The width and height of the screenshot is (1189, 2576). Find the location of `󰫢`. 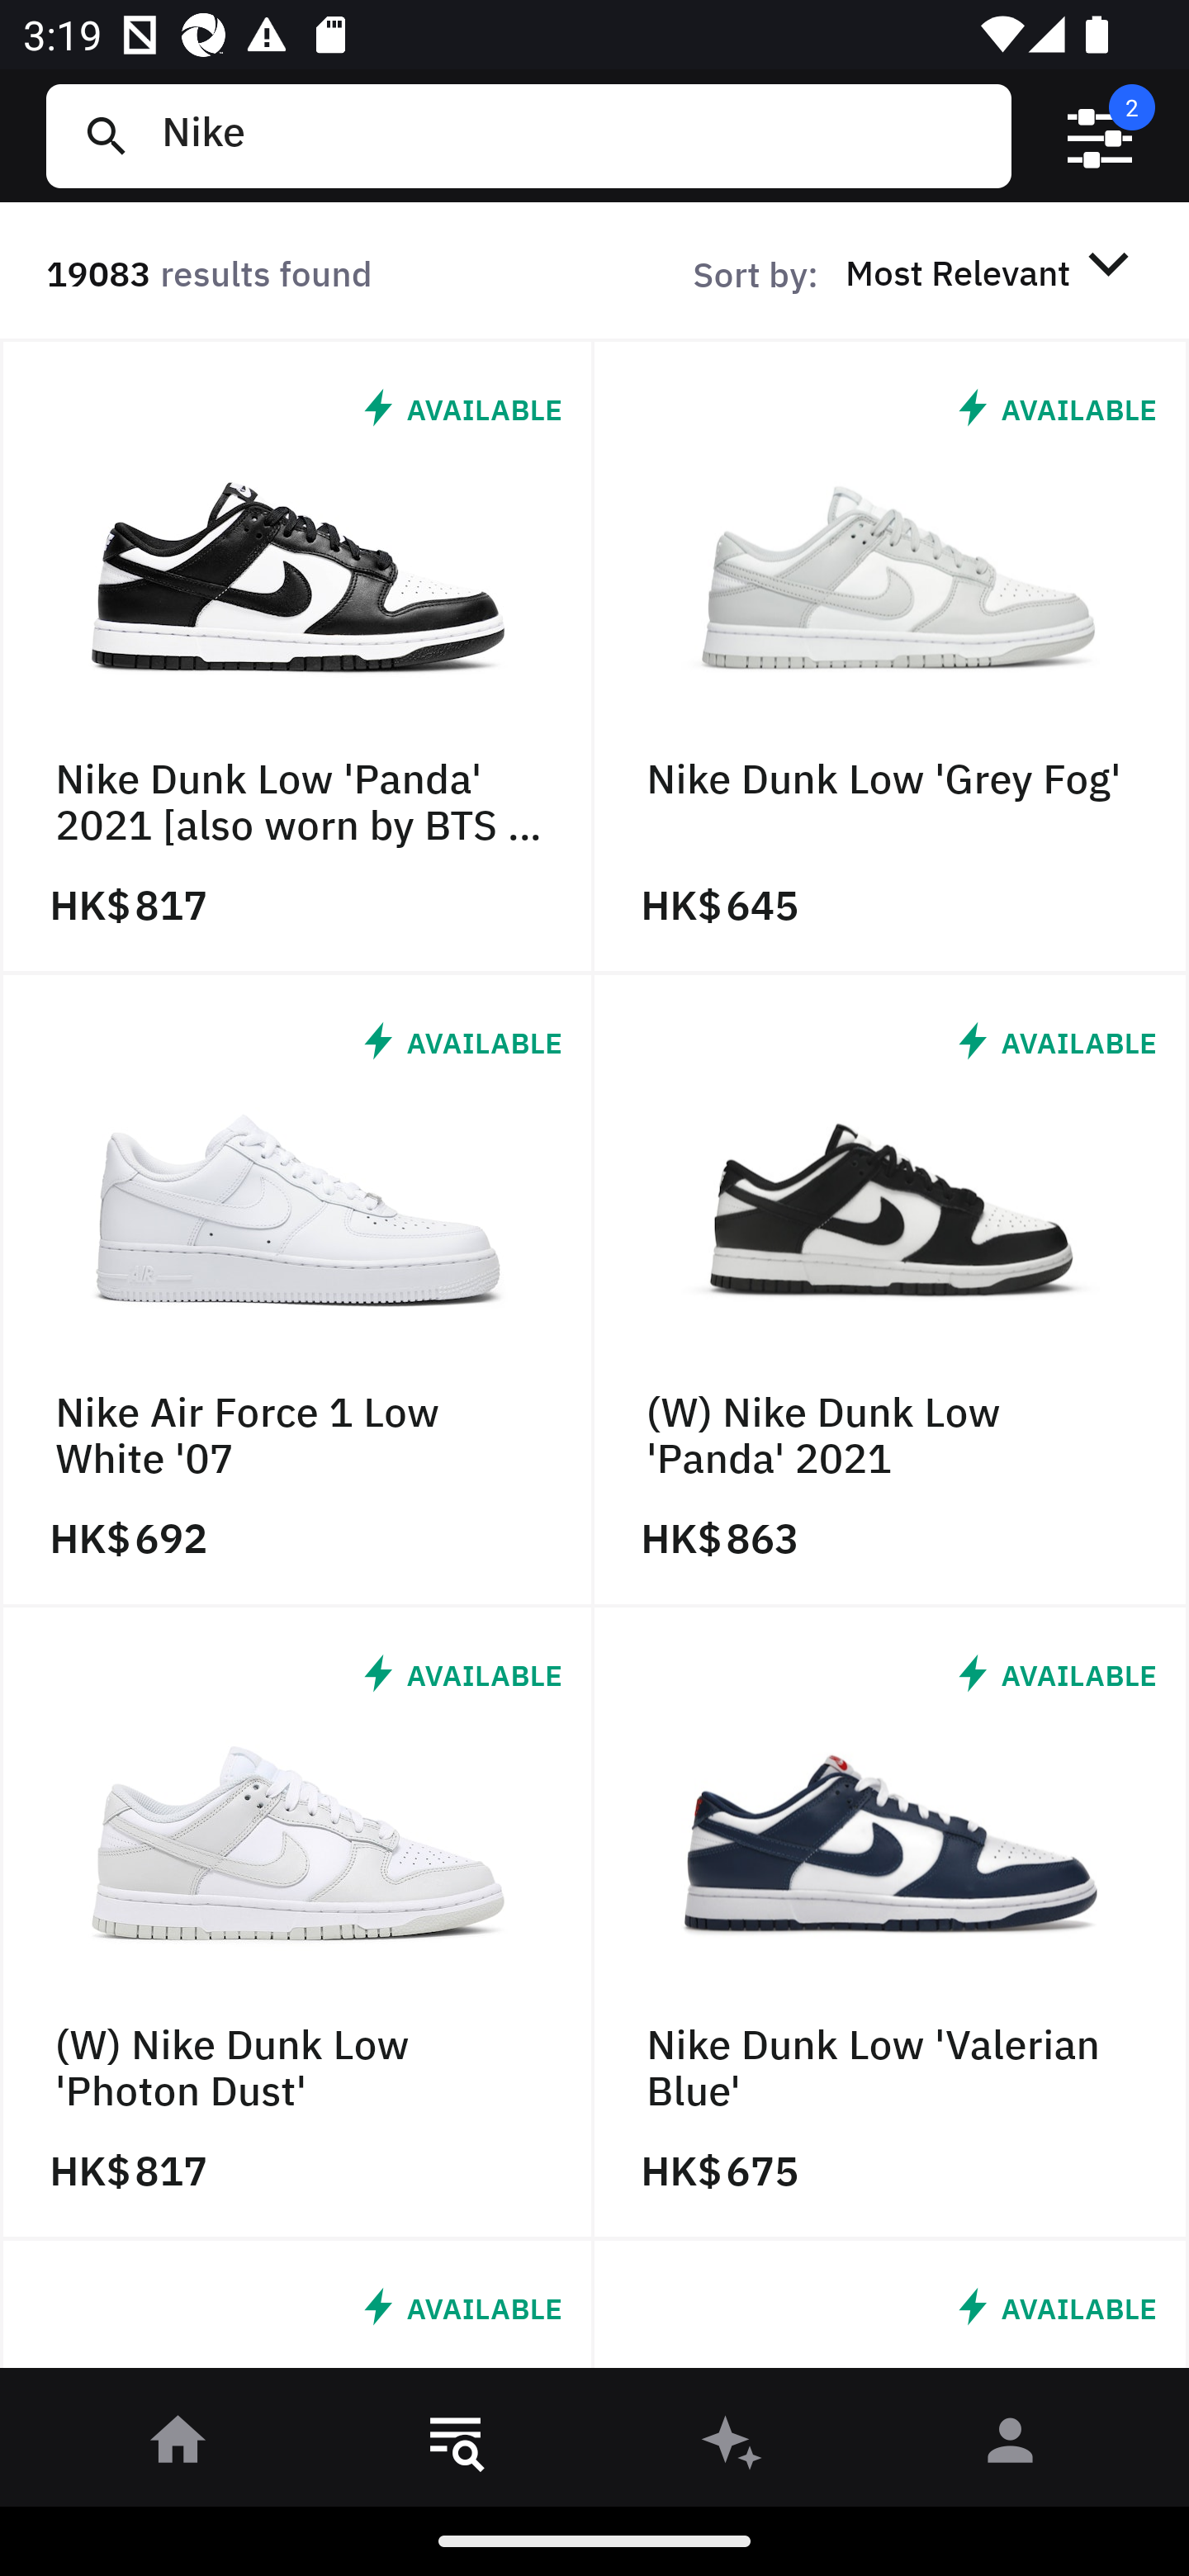

󰫢 is located at coordinates (733, 2446).